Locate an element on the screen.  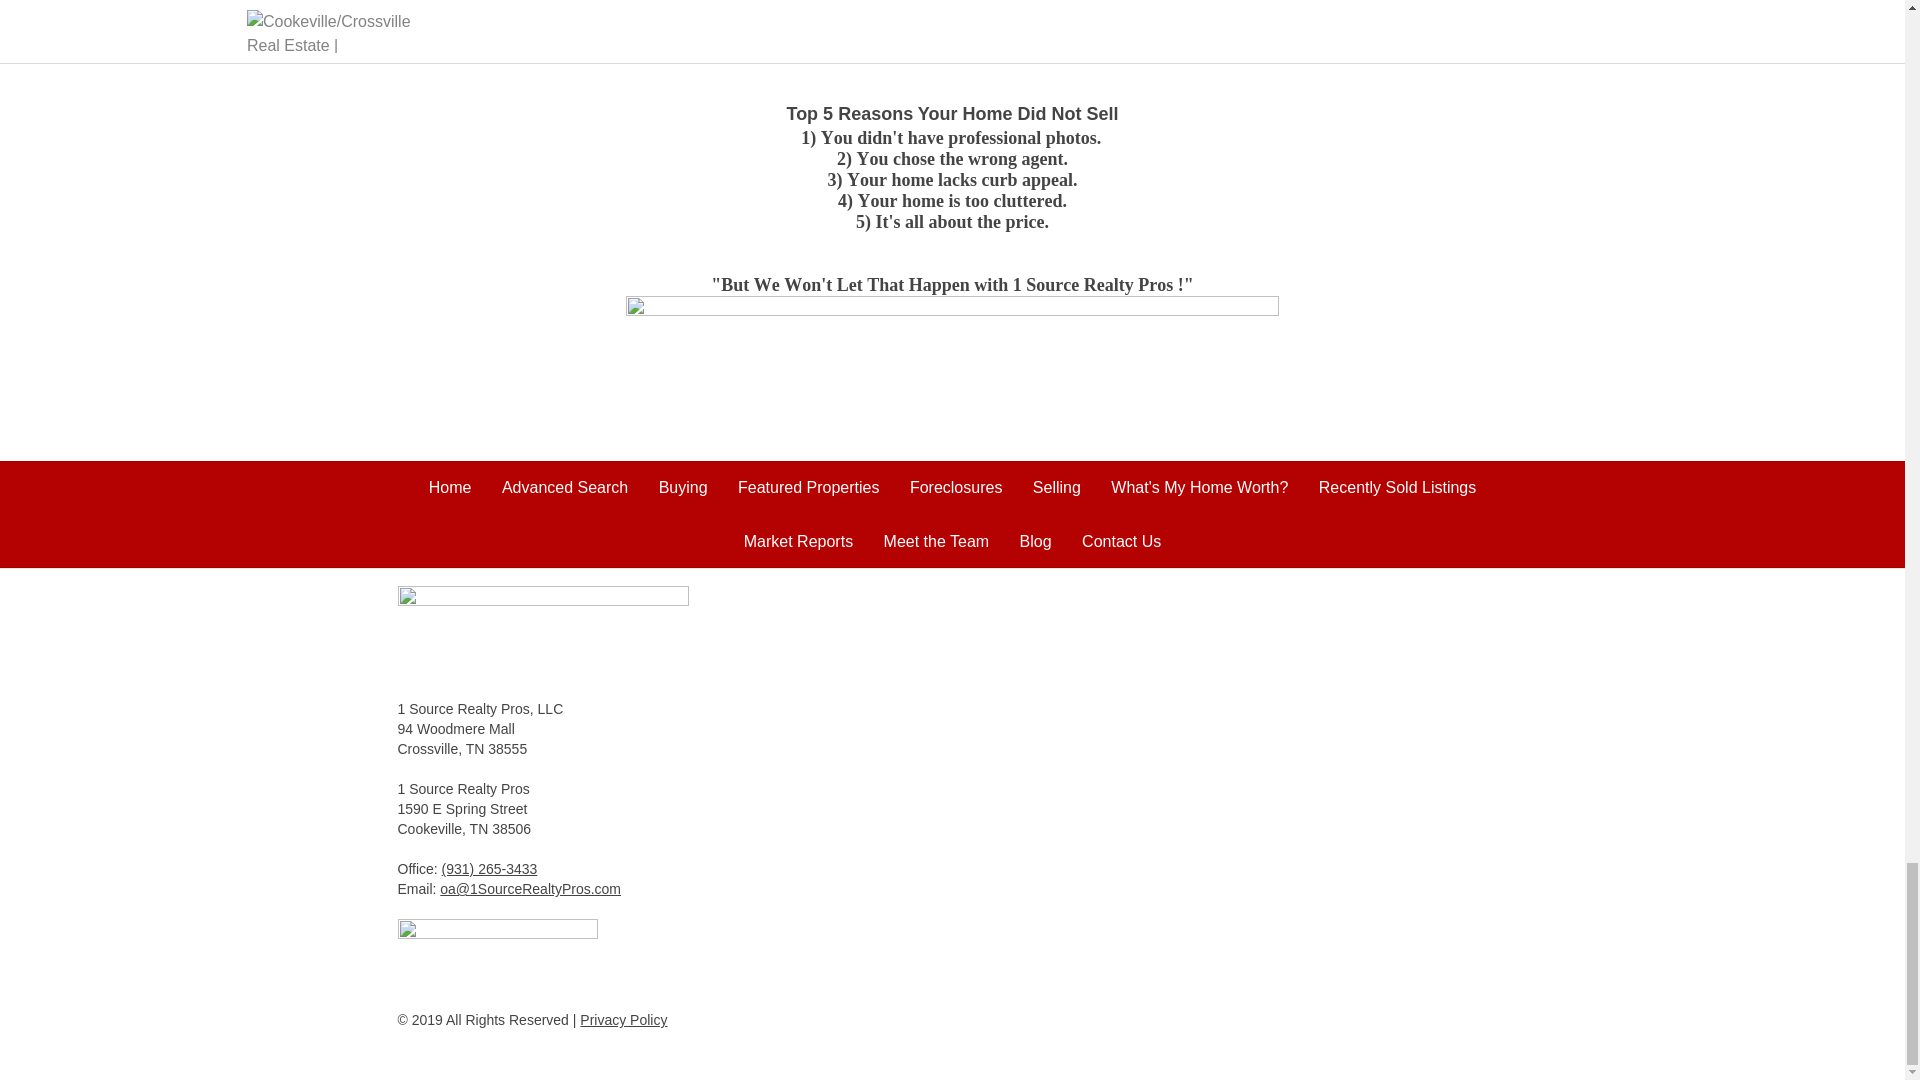
Foreclosures is located at coordinates (956, 487).